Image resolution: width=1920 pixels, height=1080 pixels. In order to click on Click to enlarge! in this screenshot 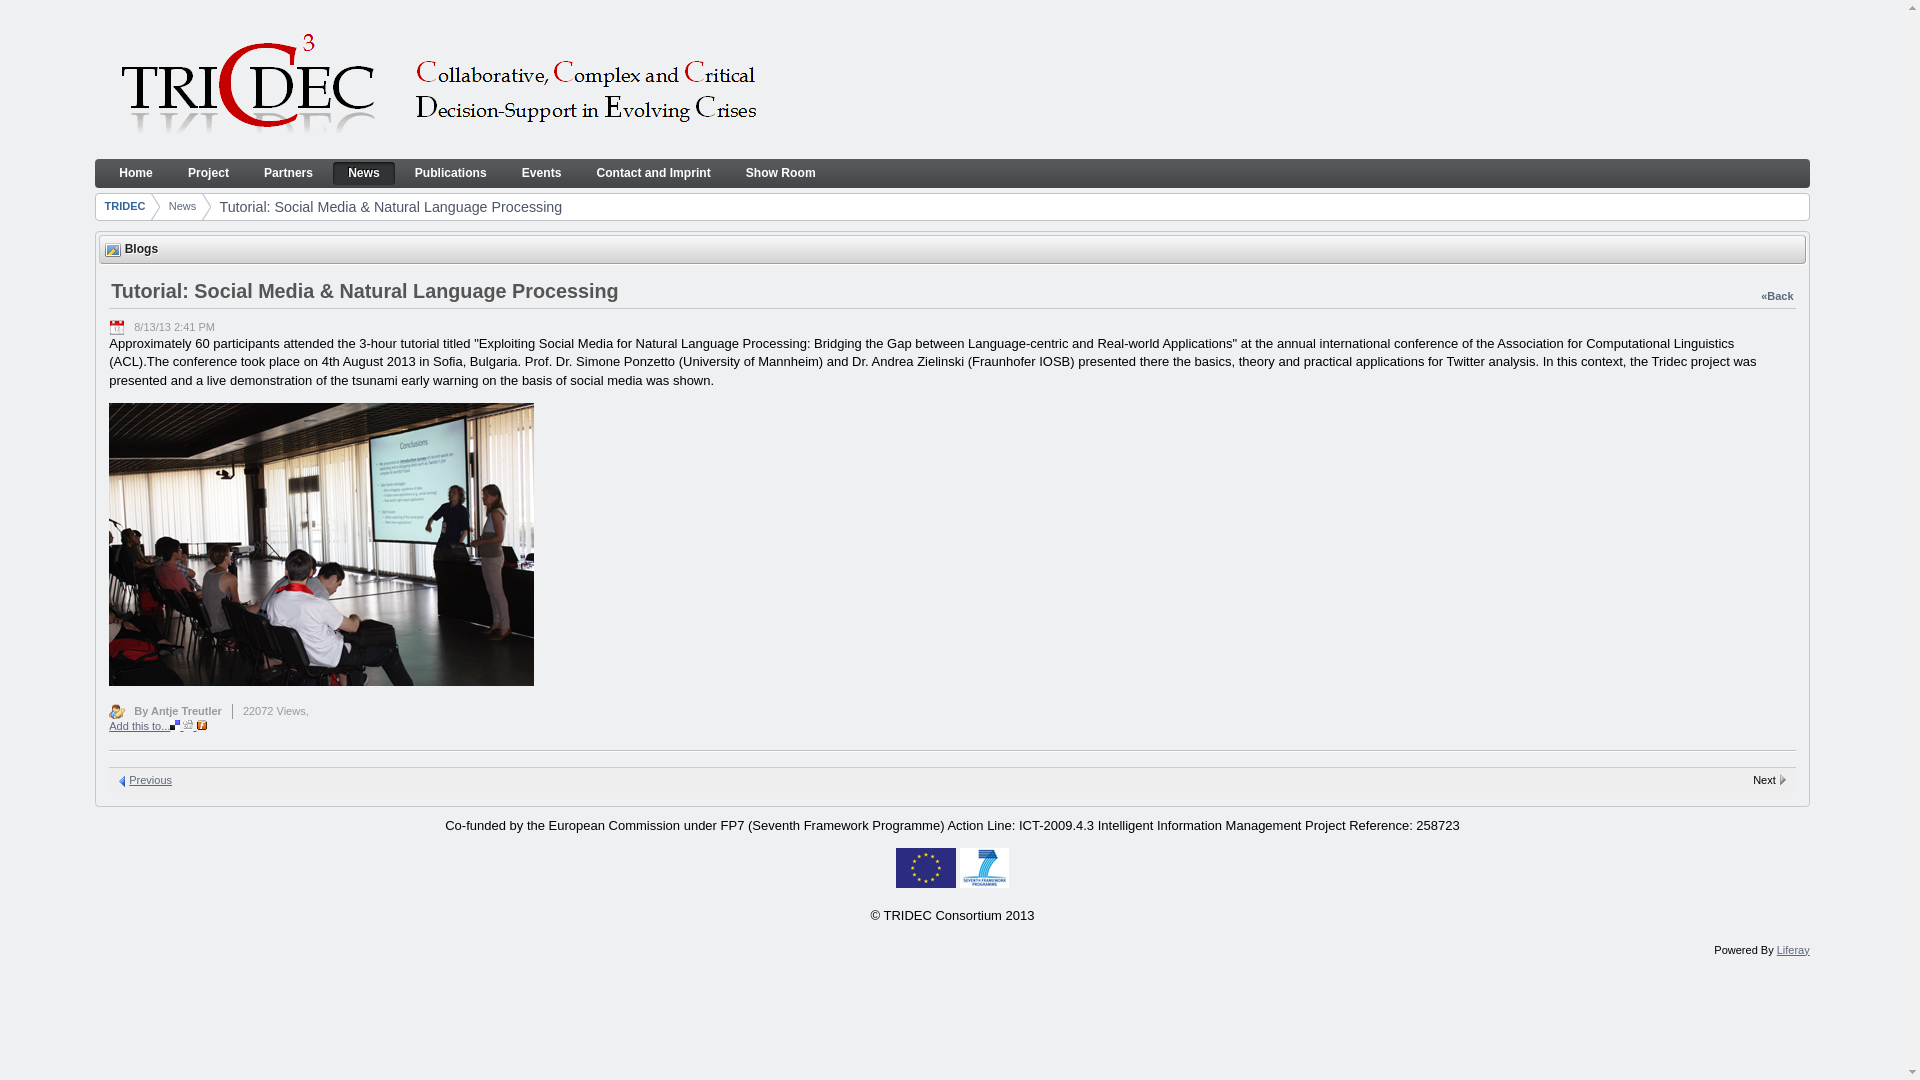, I will do `click(321, 681)`.